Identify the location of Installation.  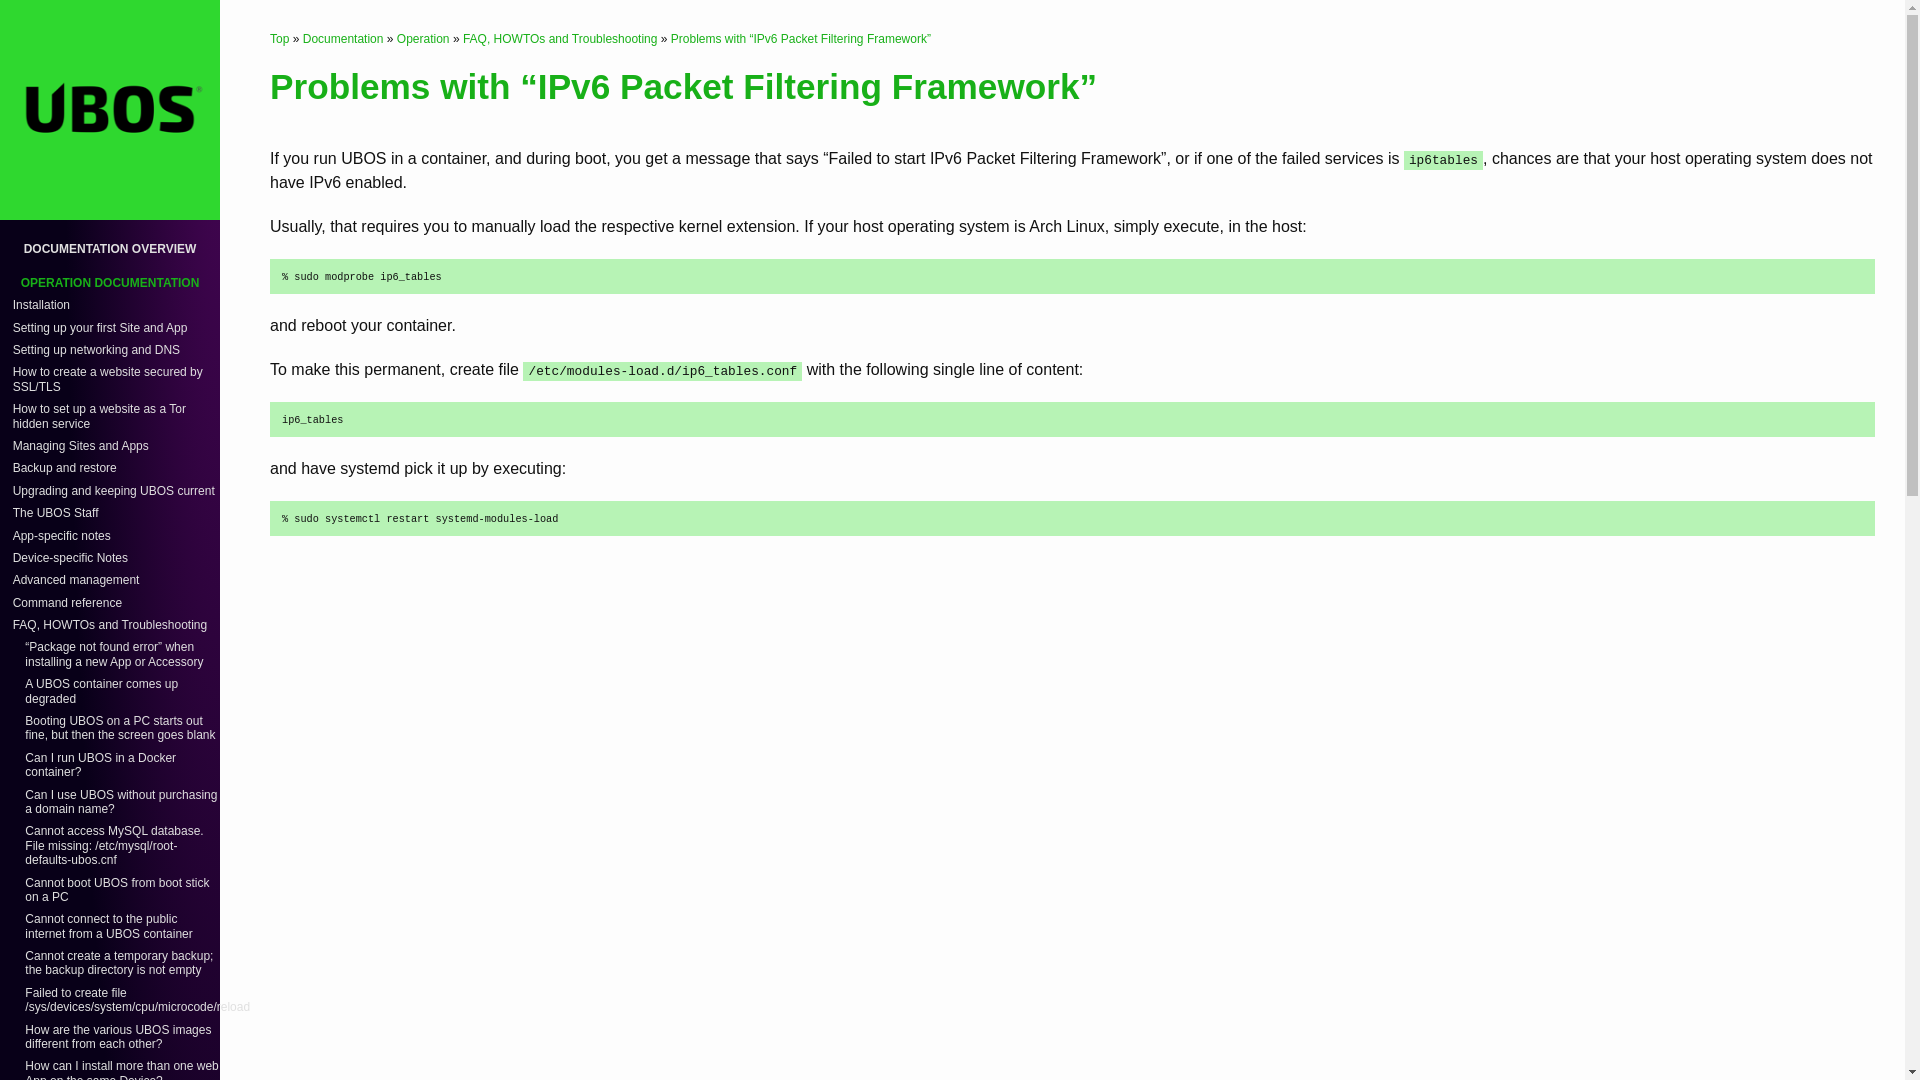
(41, 305).